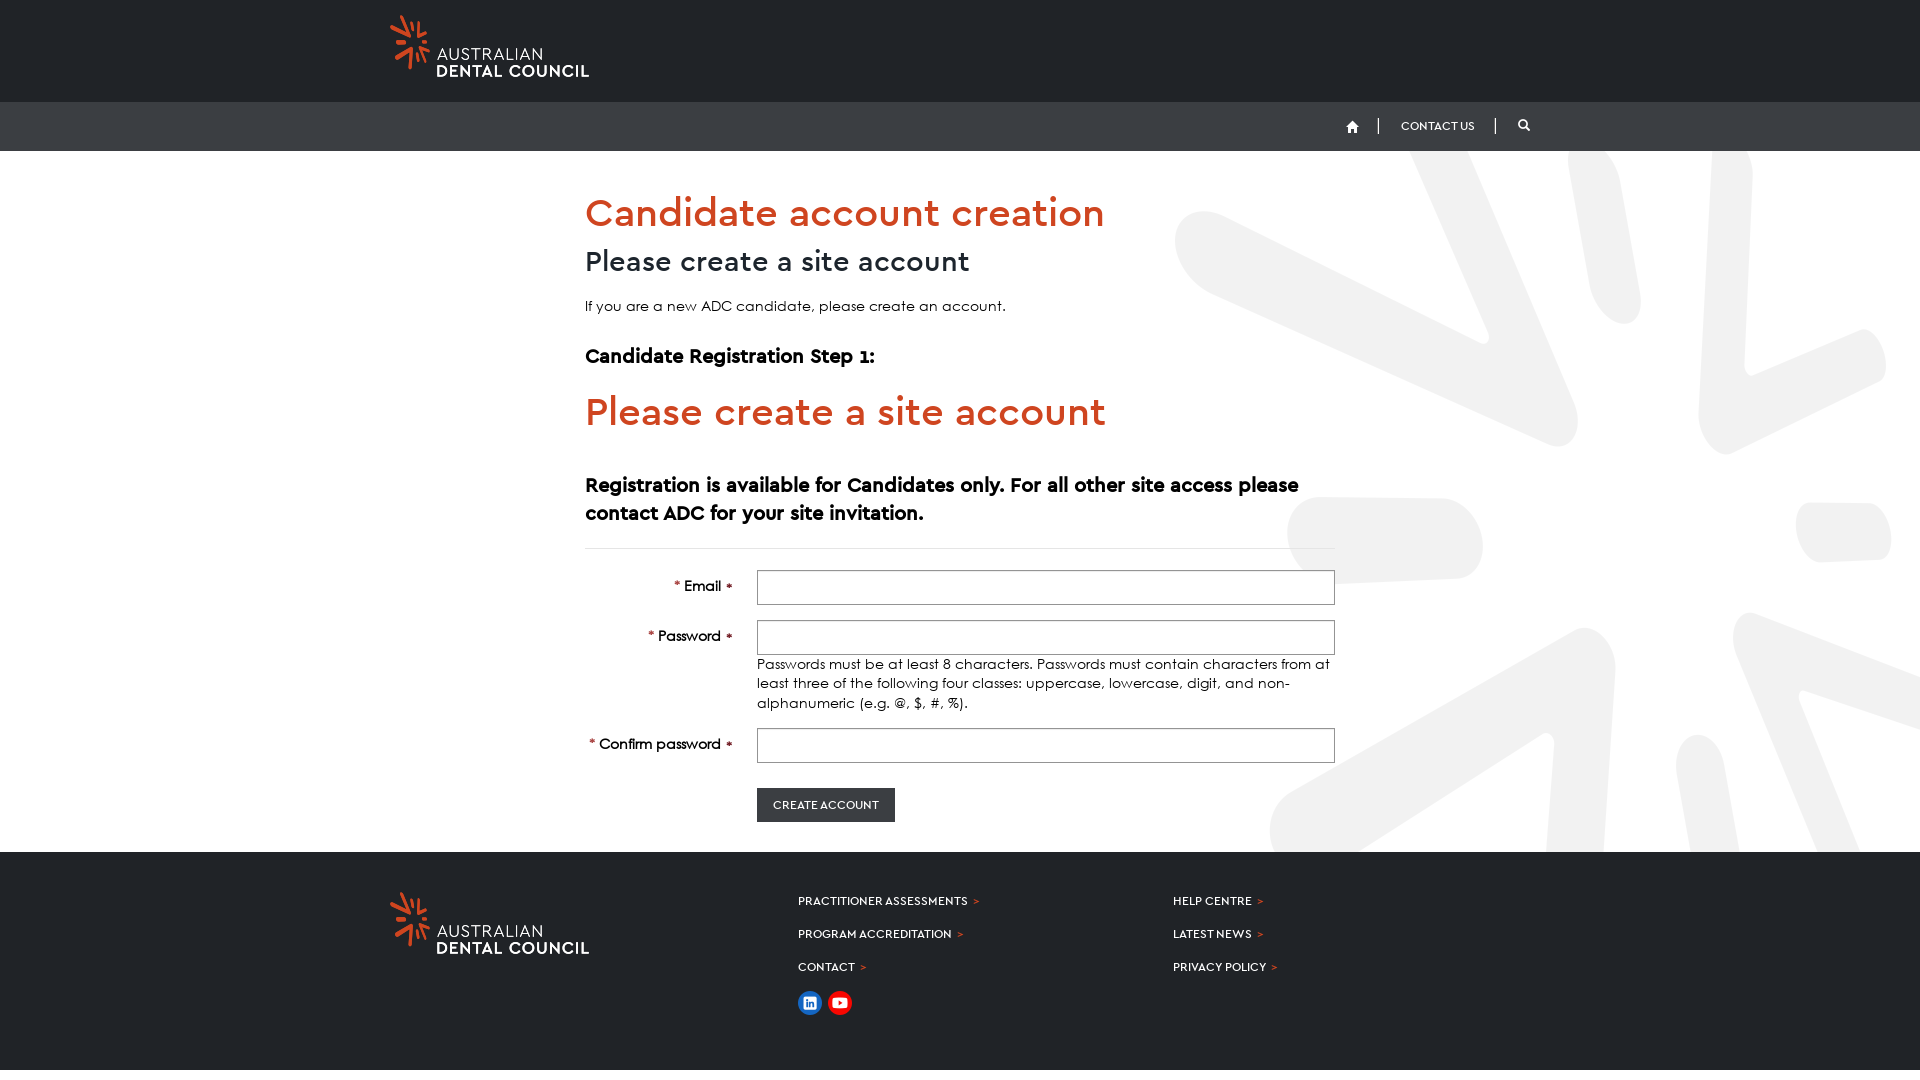  Describe the element at coordinates (1438, 126) in the screenshot. I see `CONTACT US` at that location.